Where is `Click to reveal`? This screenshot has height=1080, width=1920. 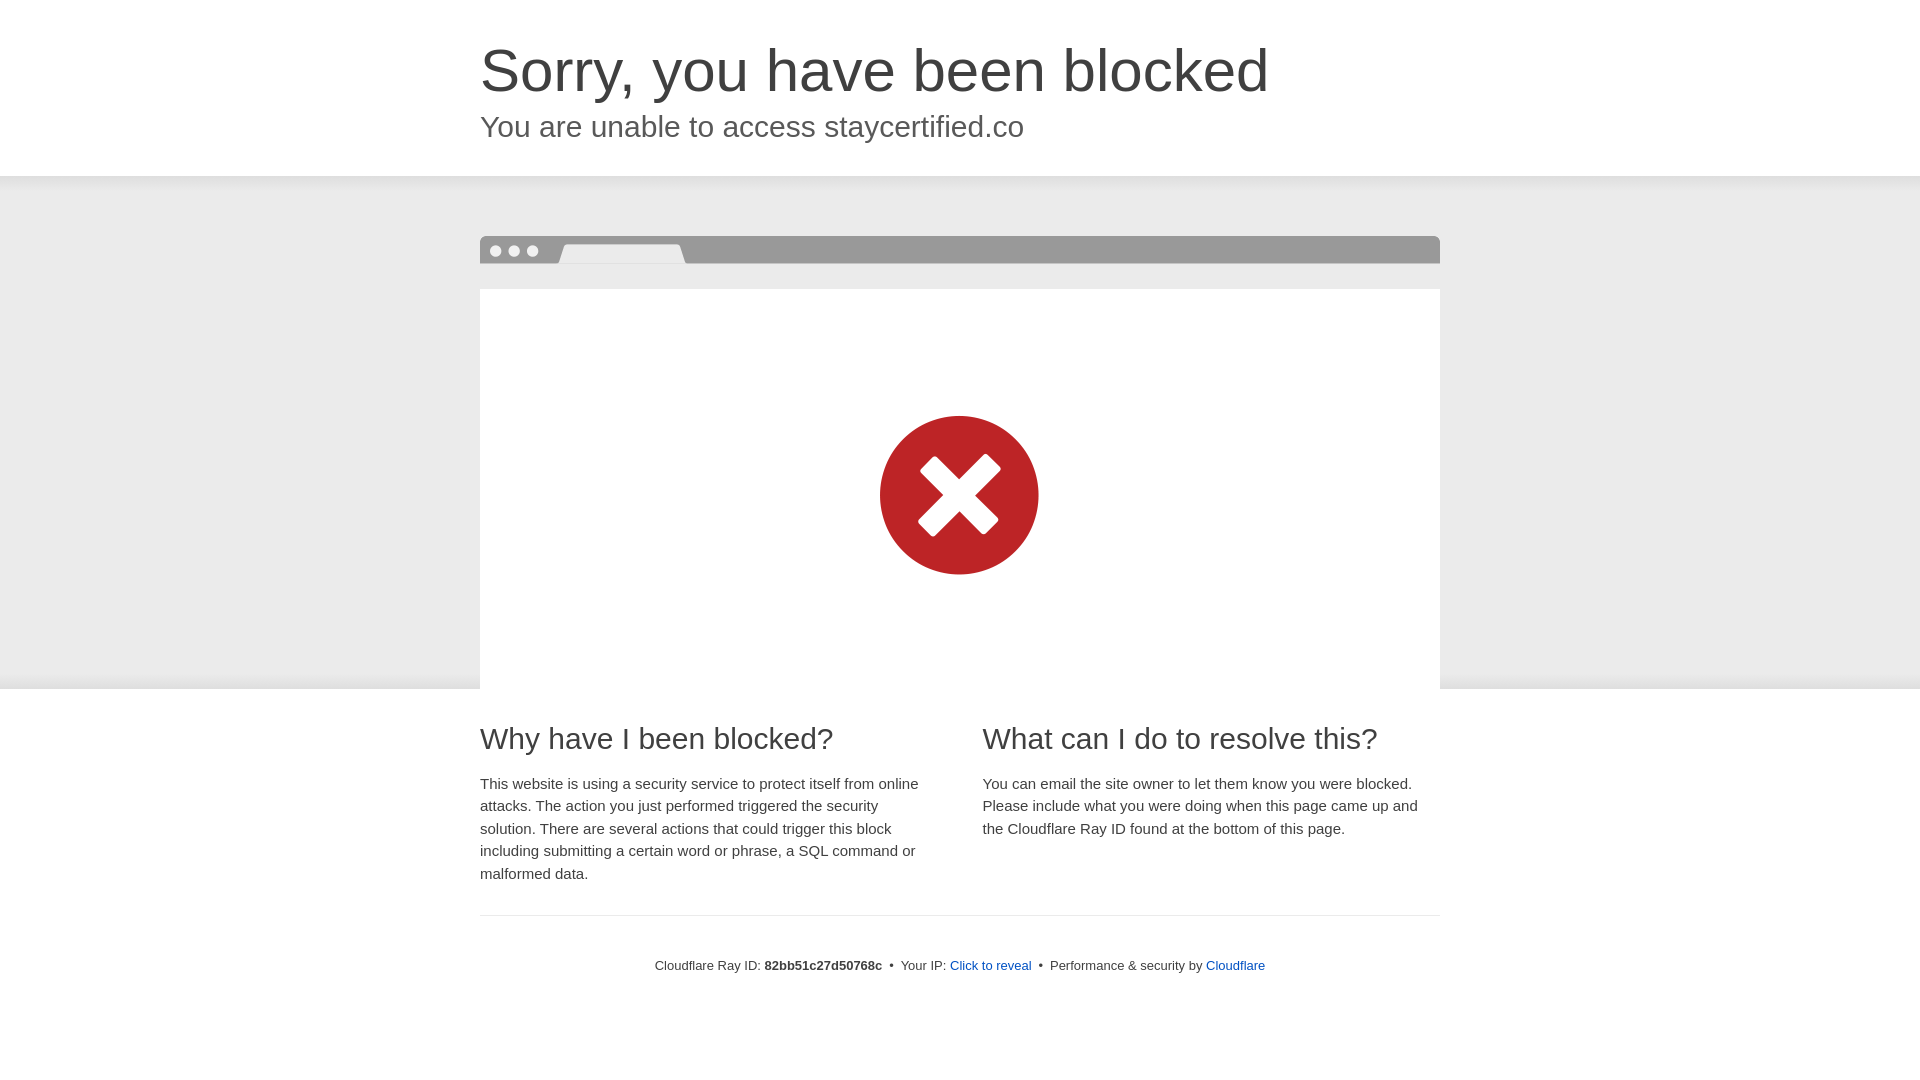 Click to reveal is located at coordinates (991, 966).